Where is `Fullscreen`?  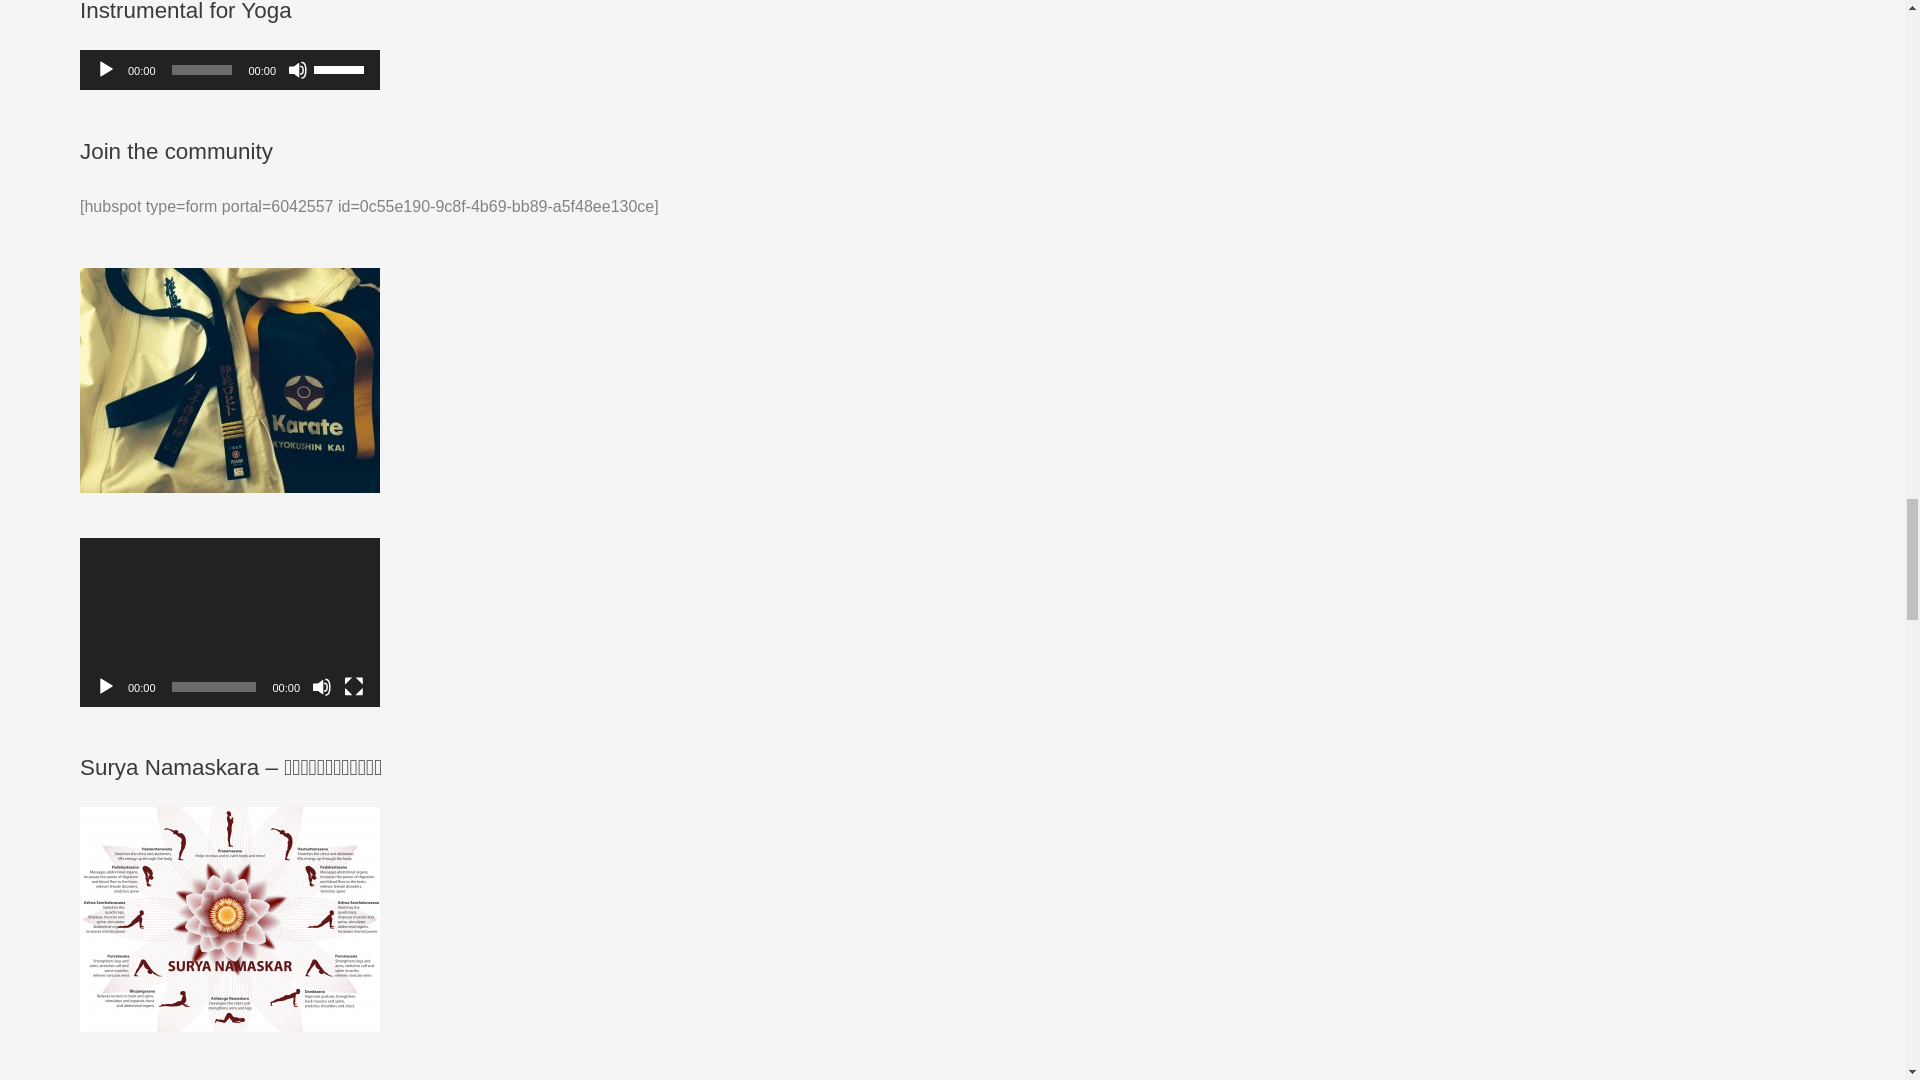
Fullscreen is located at coordinates (354, 686).